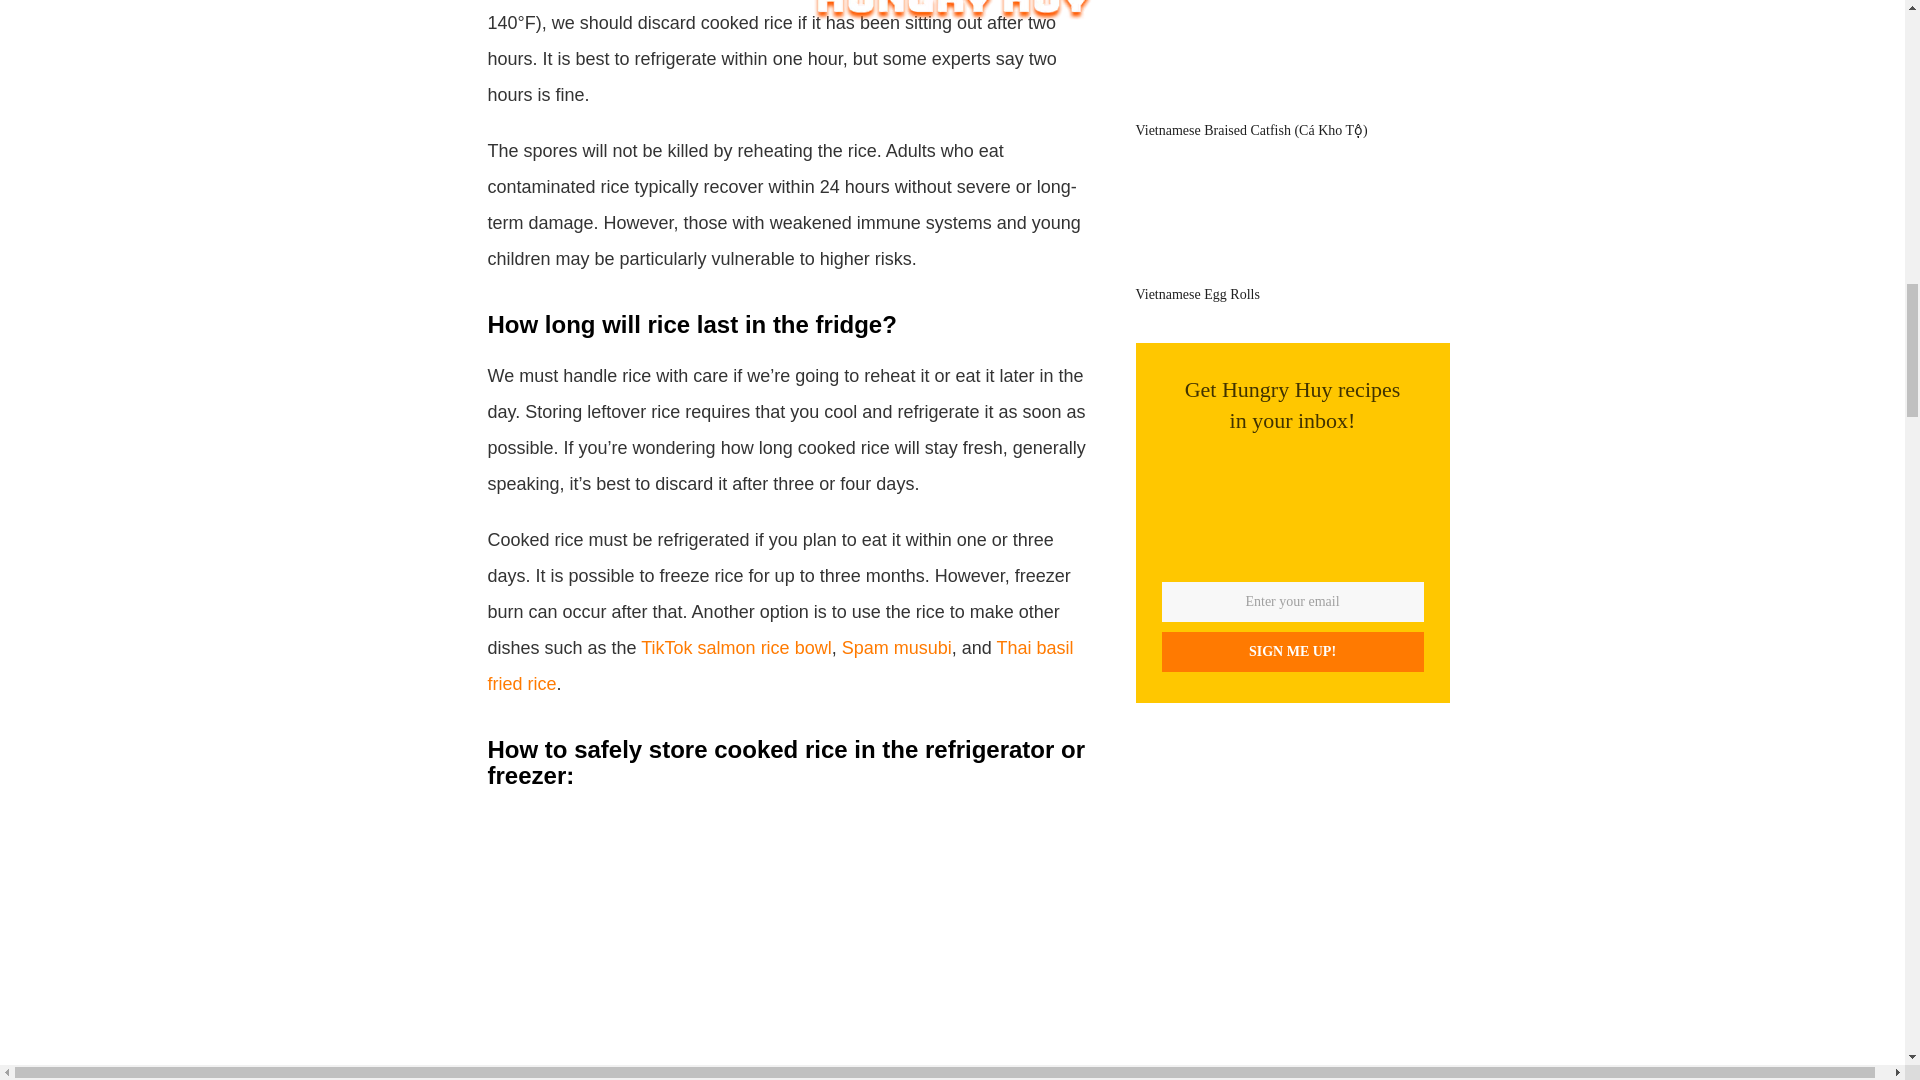  I want to click on Spam musubi, so click(897, 648).